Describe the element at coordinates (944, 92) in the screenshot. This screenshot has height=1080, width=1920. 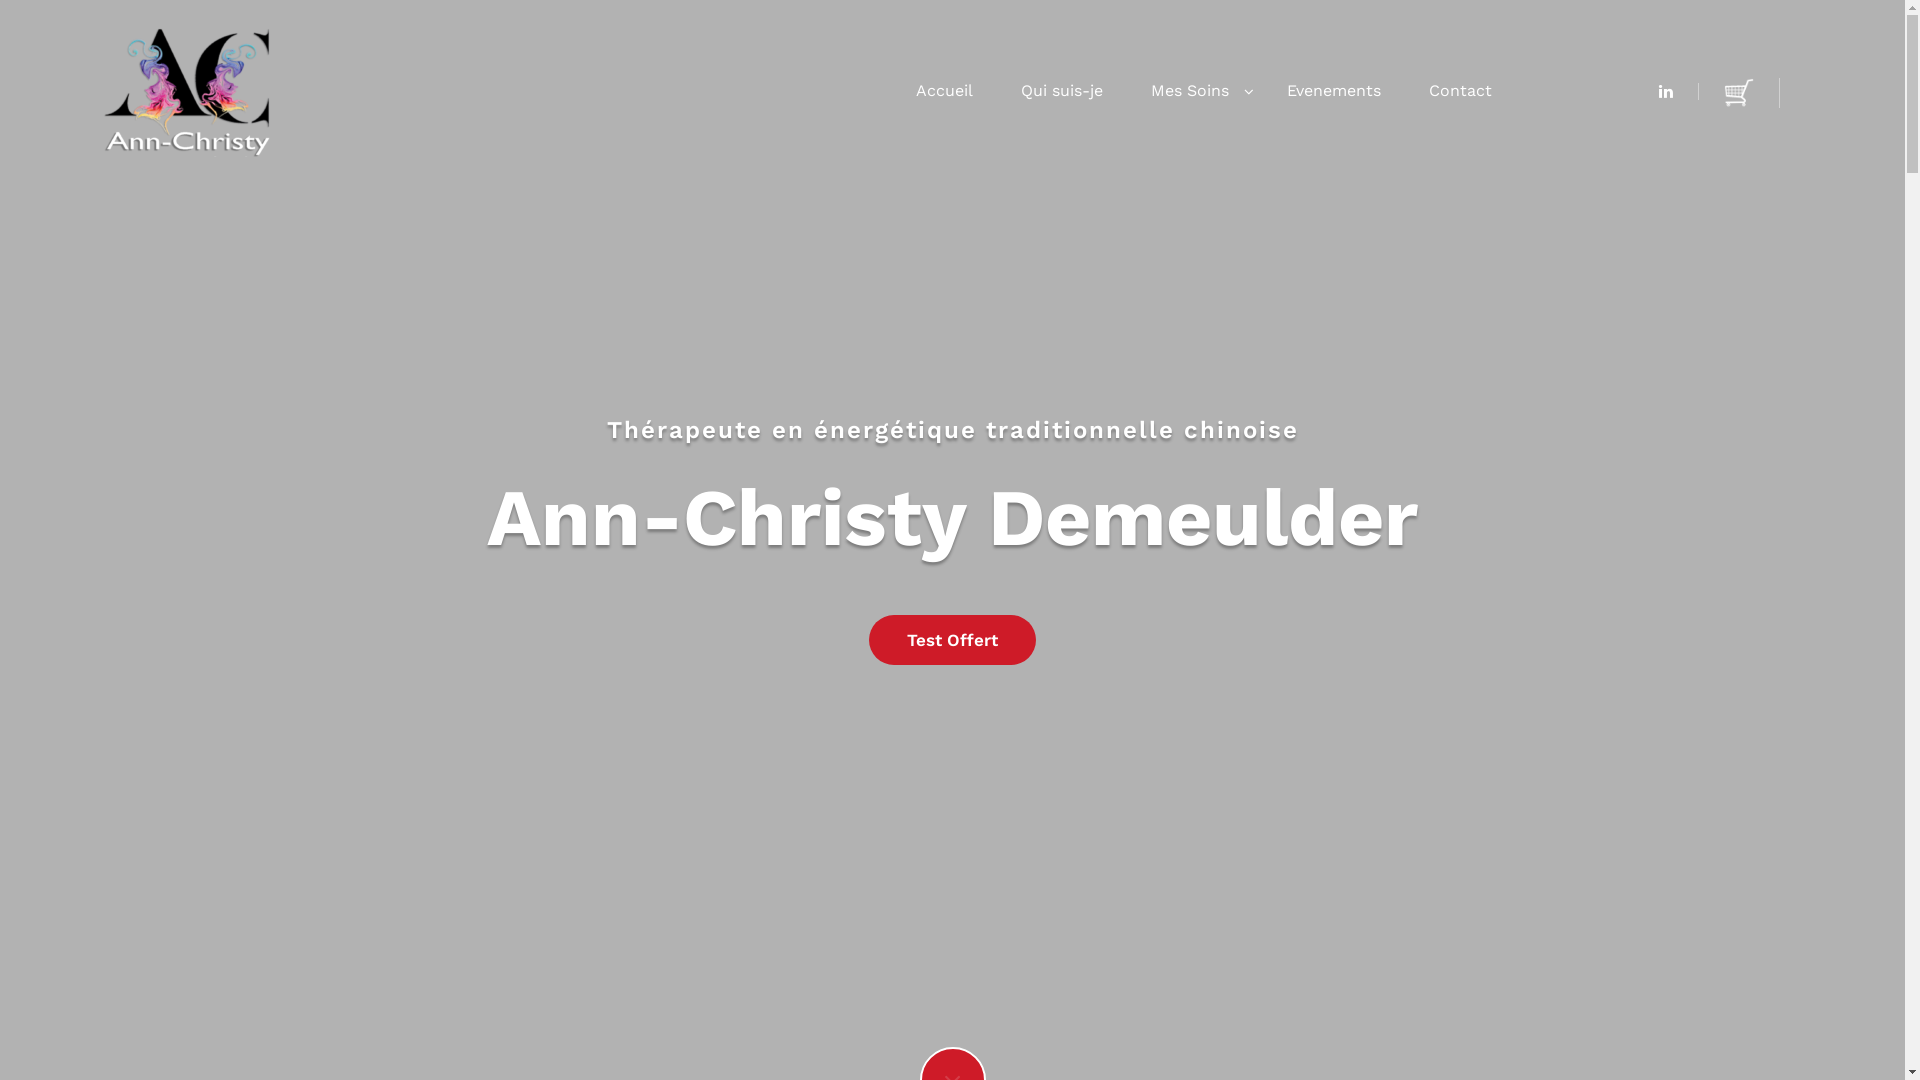
I see `Accueil` at that location.